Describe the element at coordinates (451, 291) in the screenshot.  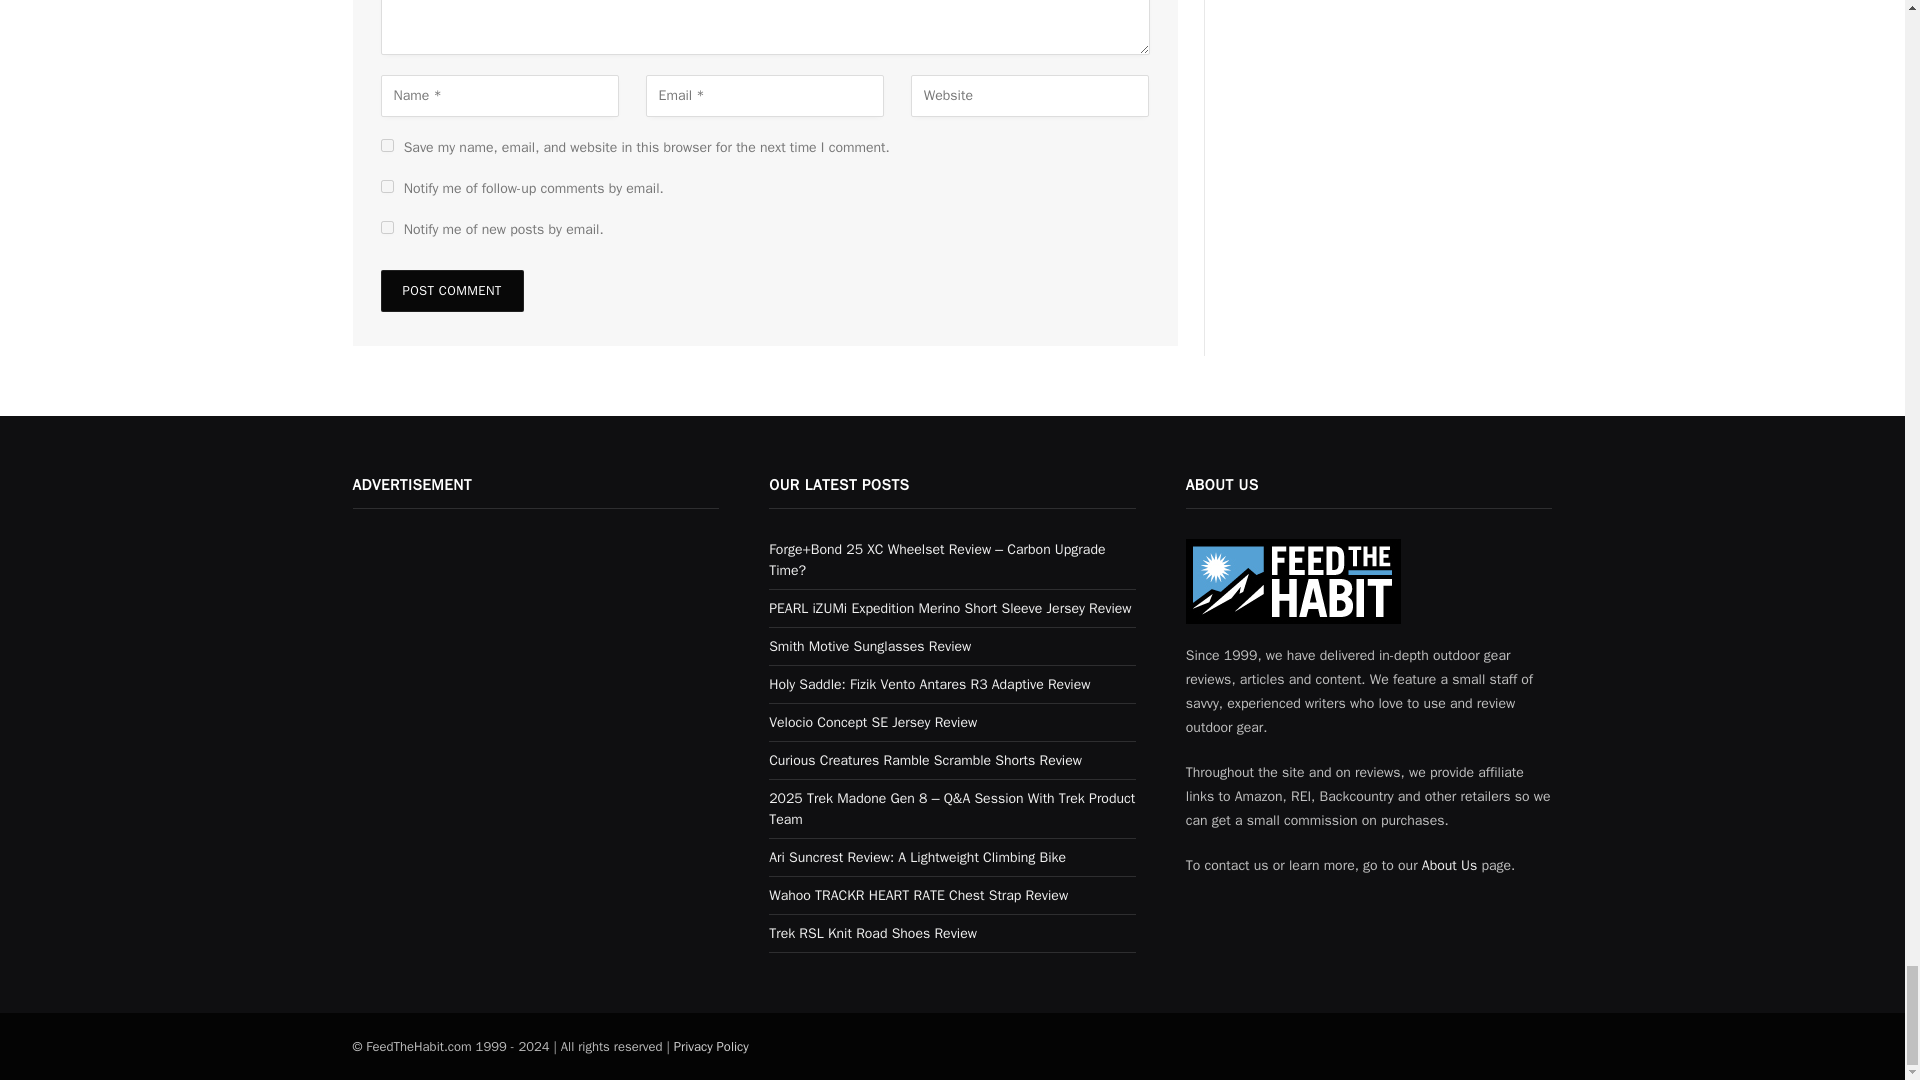
I see `Post Comment` at that location.